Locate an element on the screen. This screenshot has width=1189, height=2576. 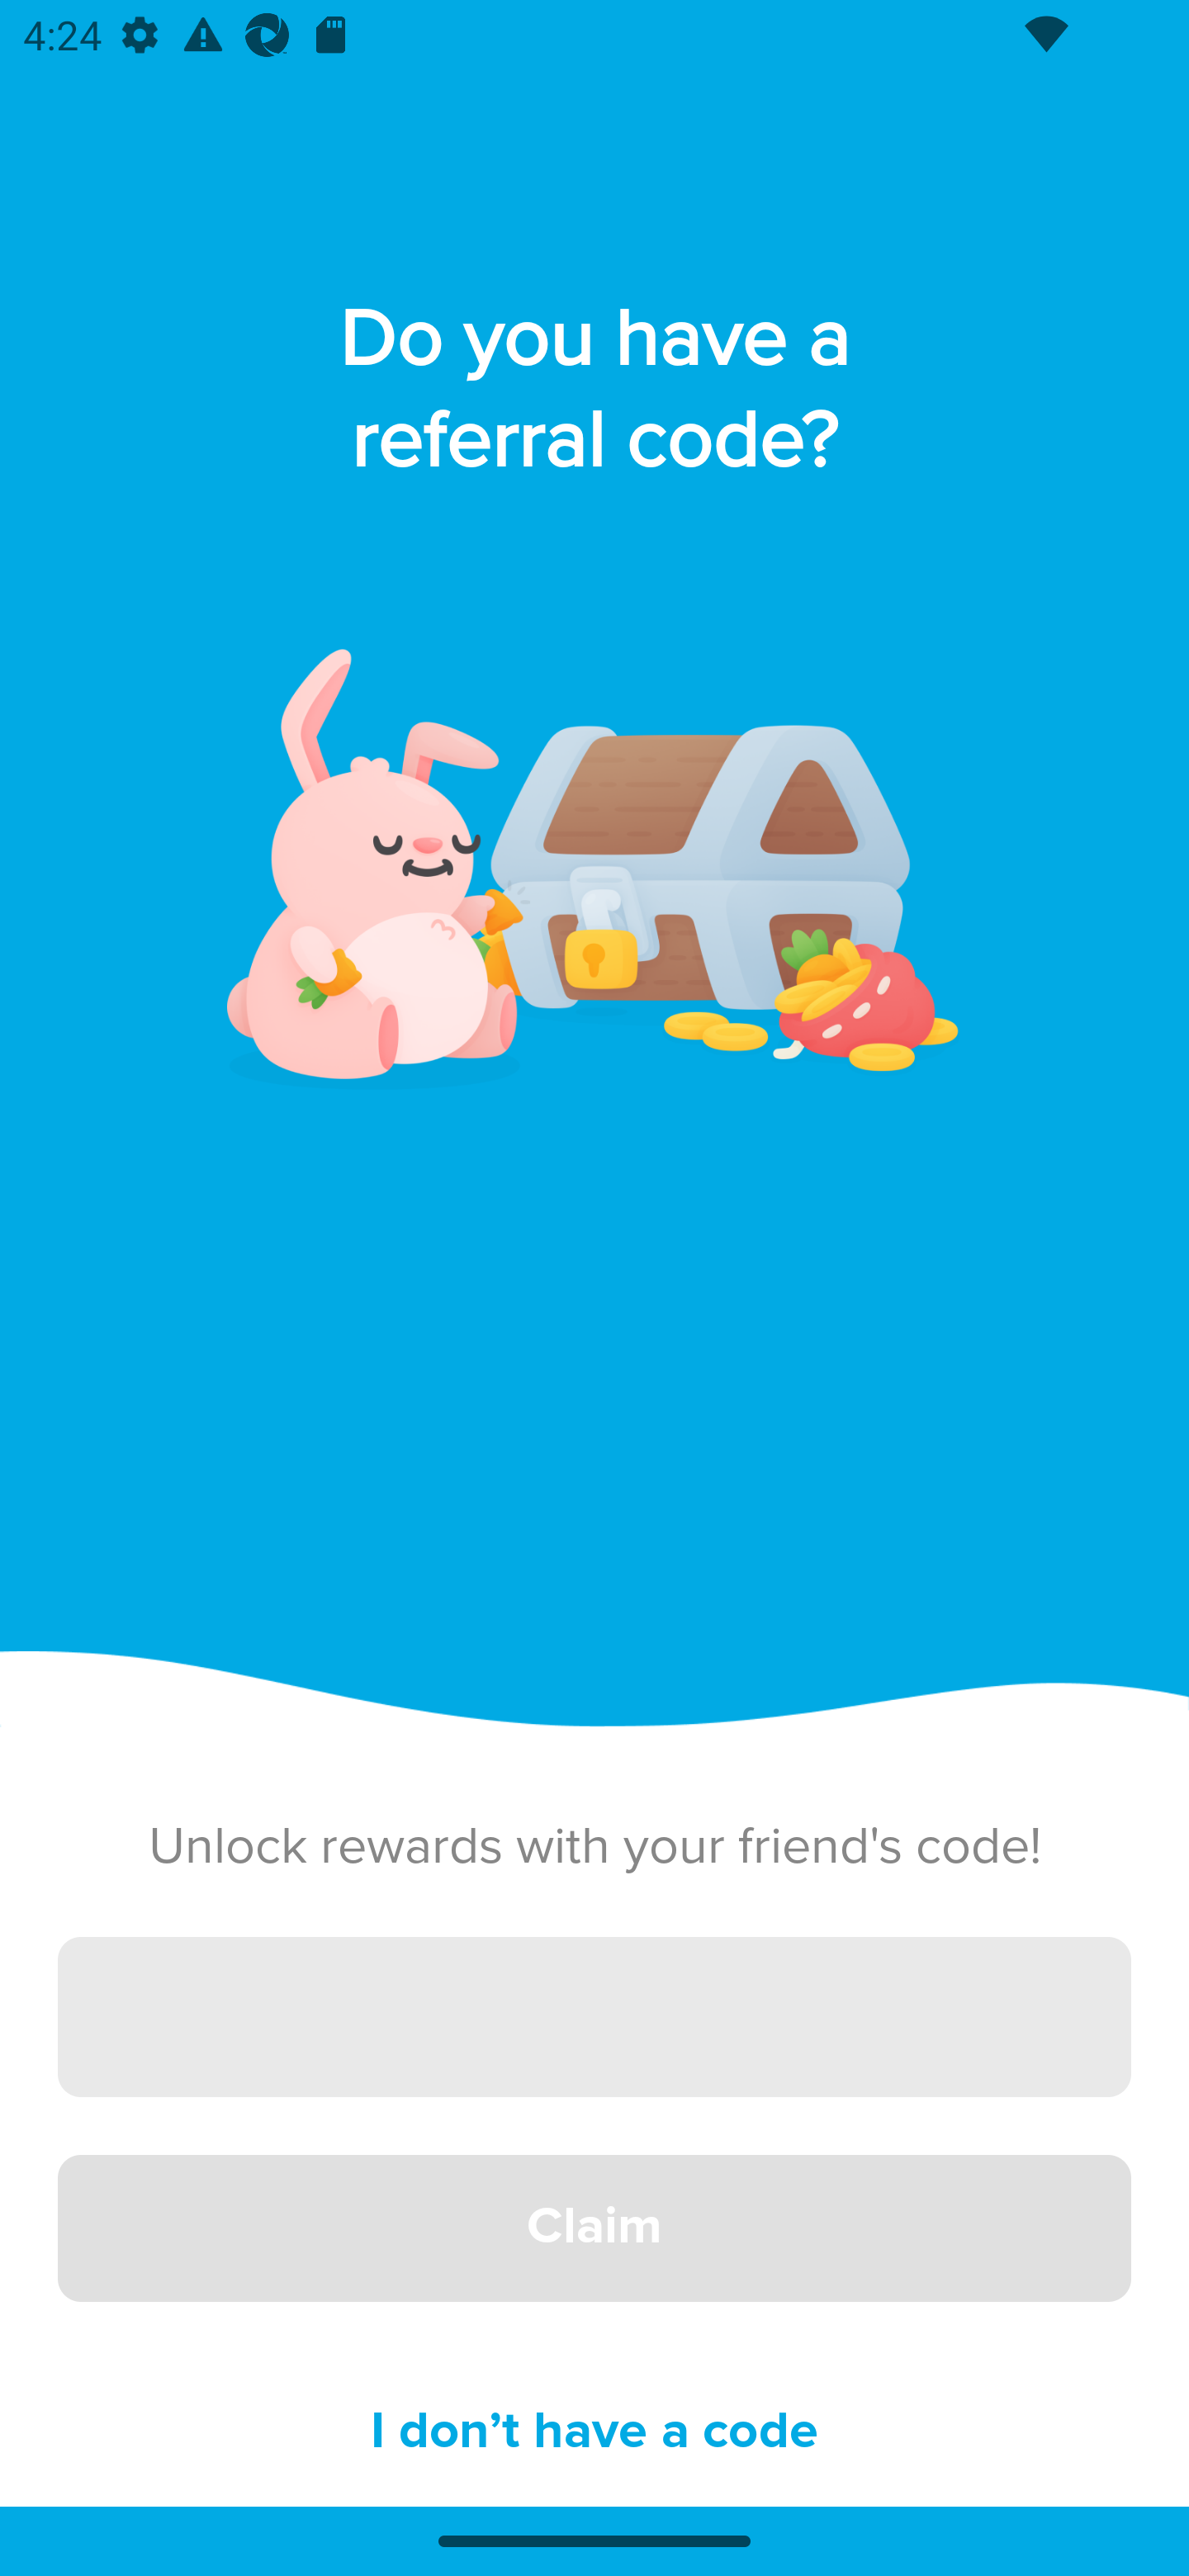
‍I don’t have a code is located at coordinates (594, 2432).